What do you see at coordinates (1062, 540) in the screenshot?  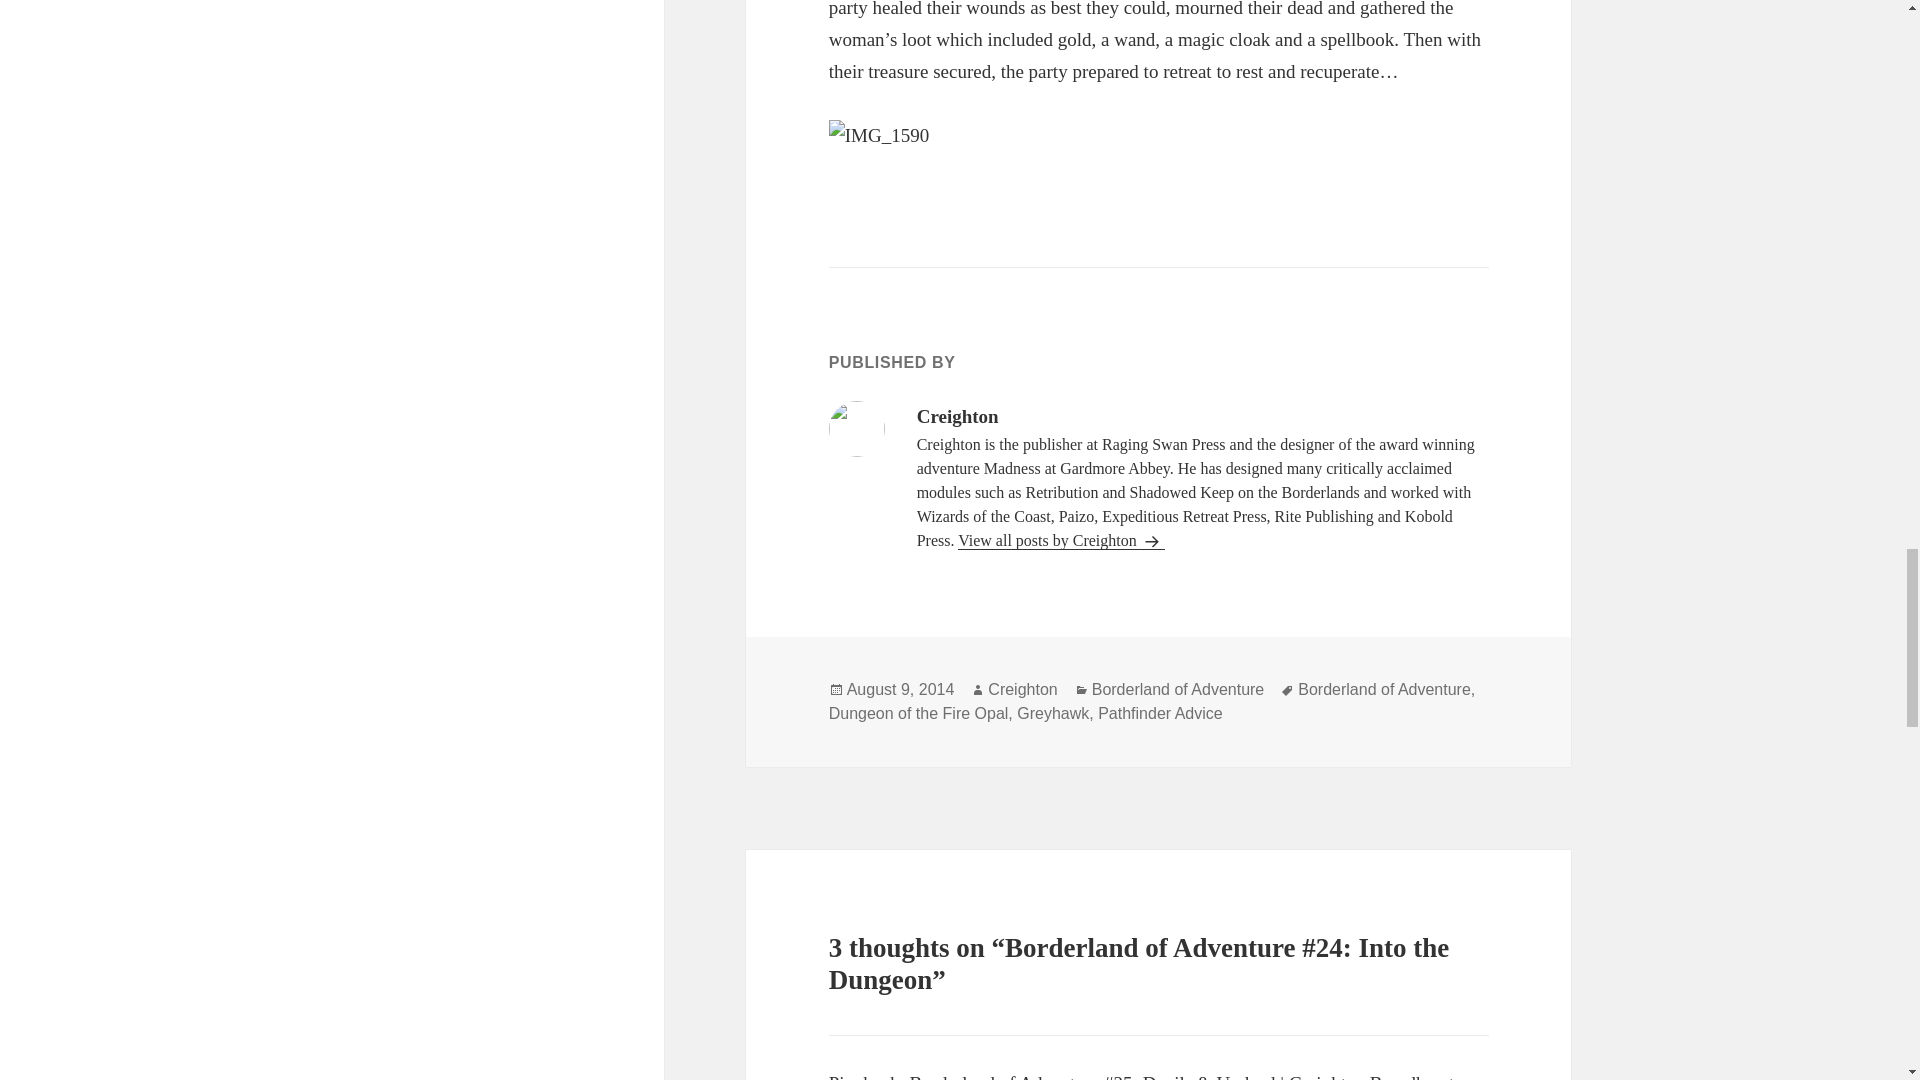 I see `View all posts by Creighton` at bounding box center [1062, 540].